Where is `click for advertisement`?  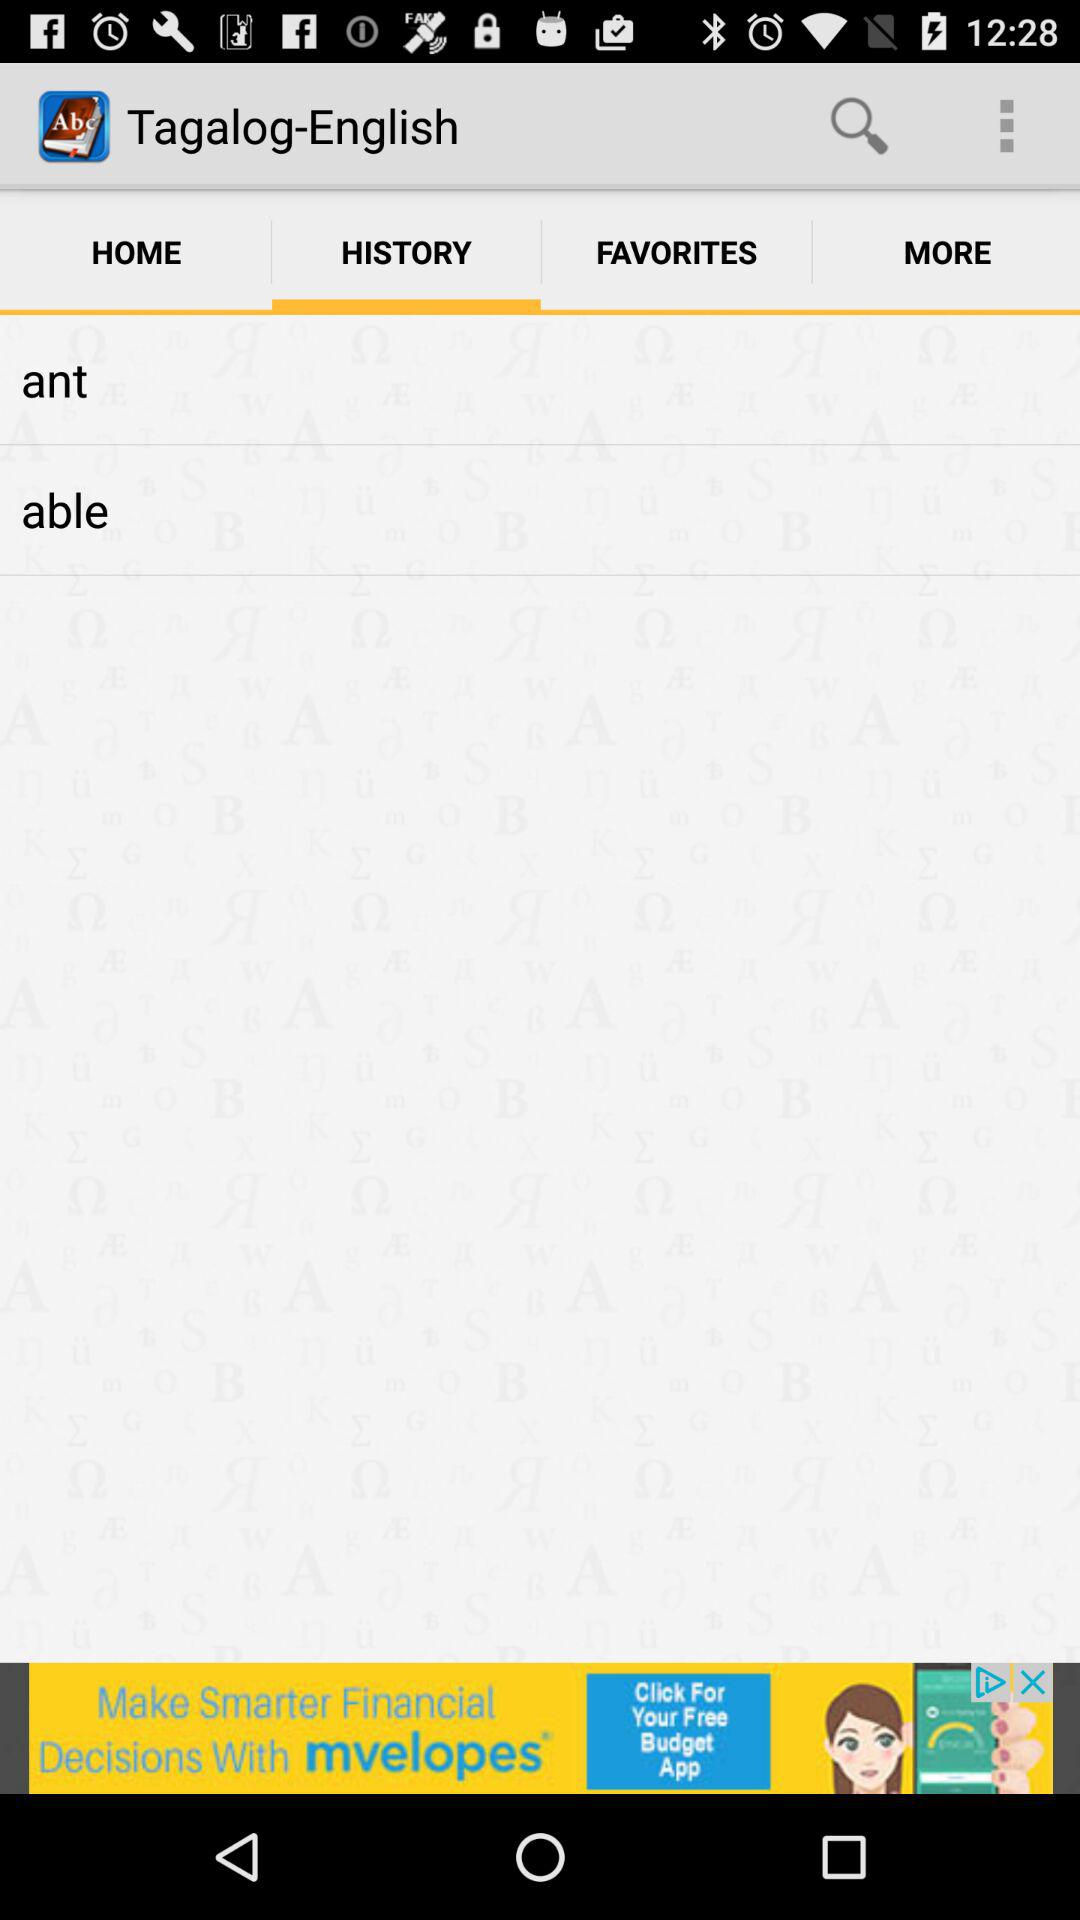
click for advertisement is located at coordinates (540, 1728).